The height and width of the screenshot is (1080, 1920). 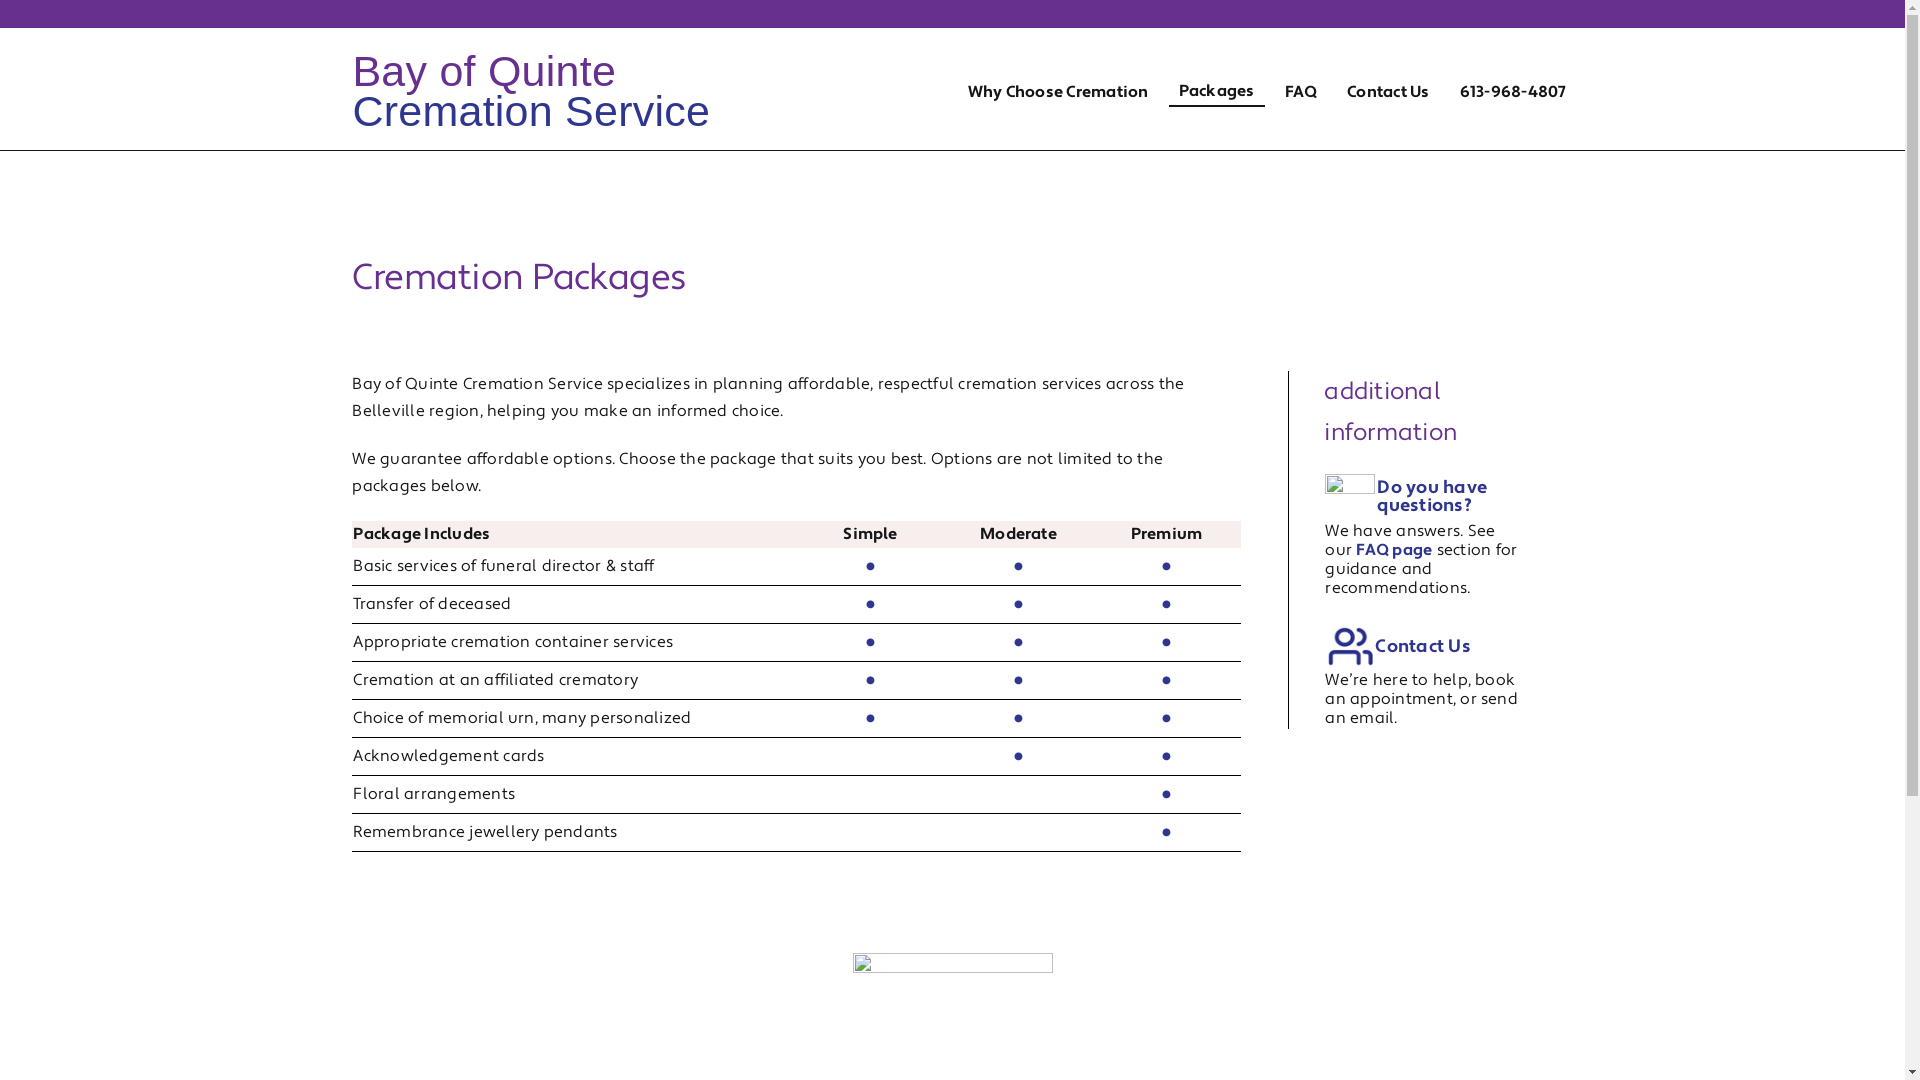 I want to click on Why Choose Cremation, so click(x=1058, y=68).